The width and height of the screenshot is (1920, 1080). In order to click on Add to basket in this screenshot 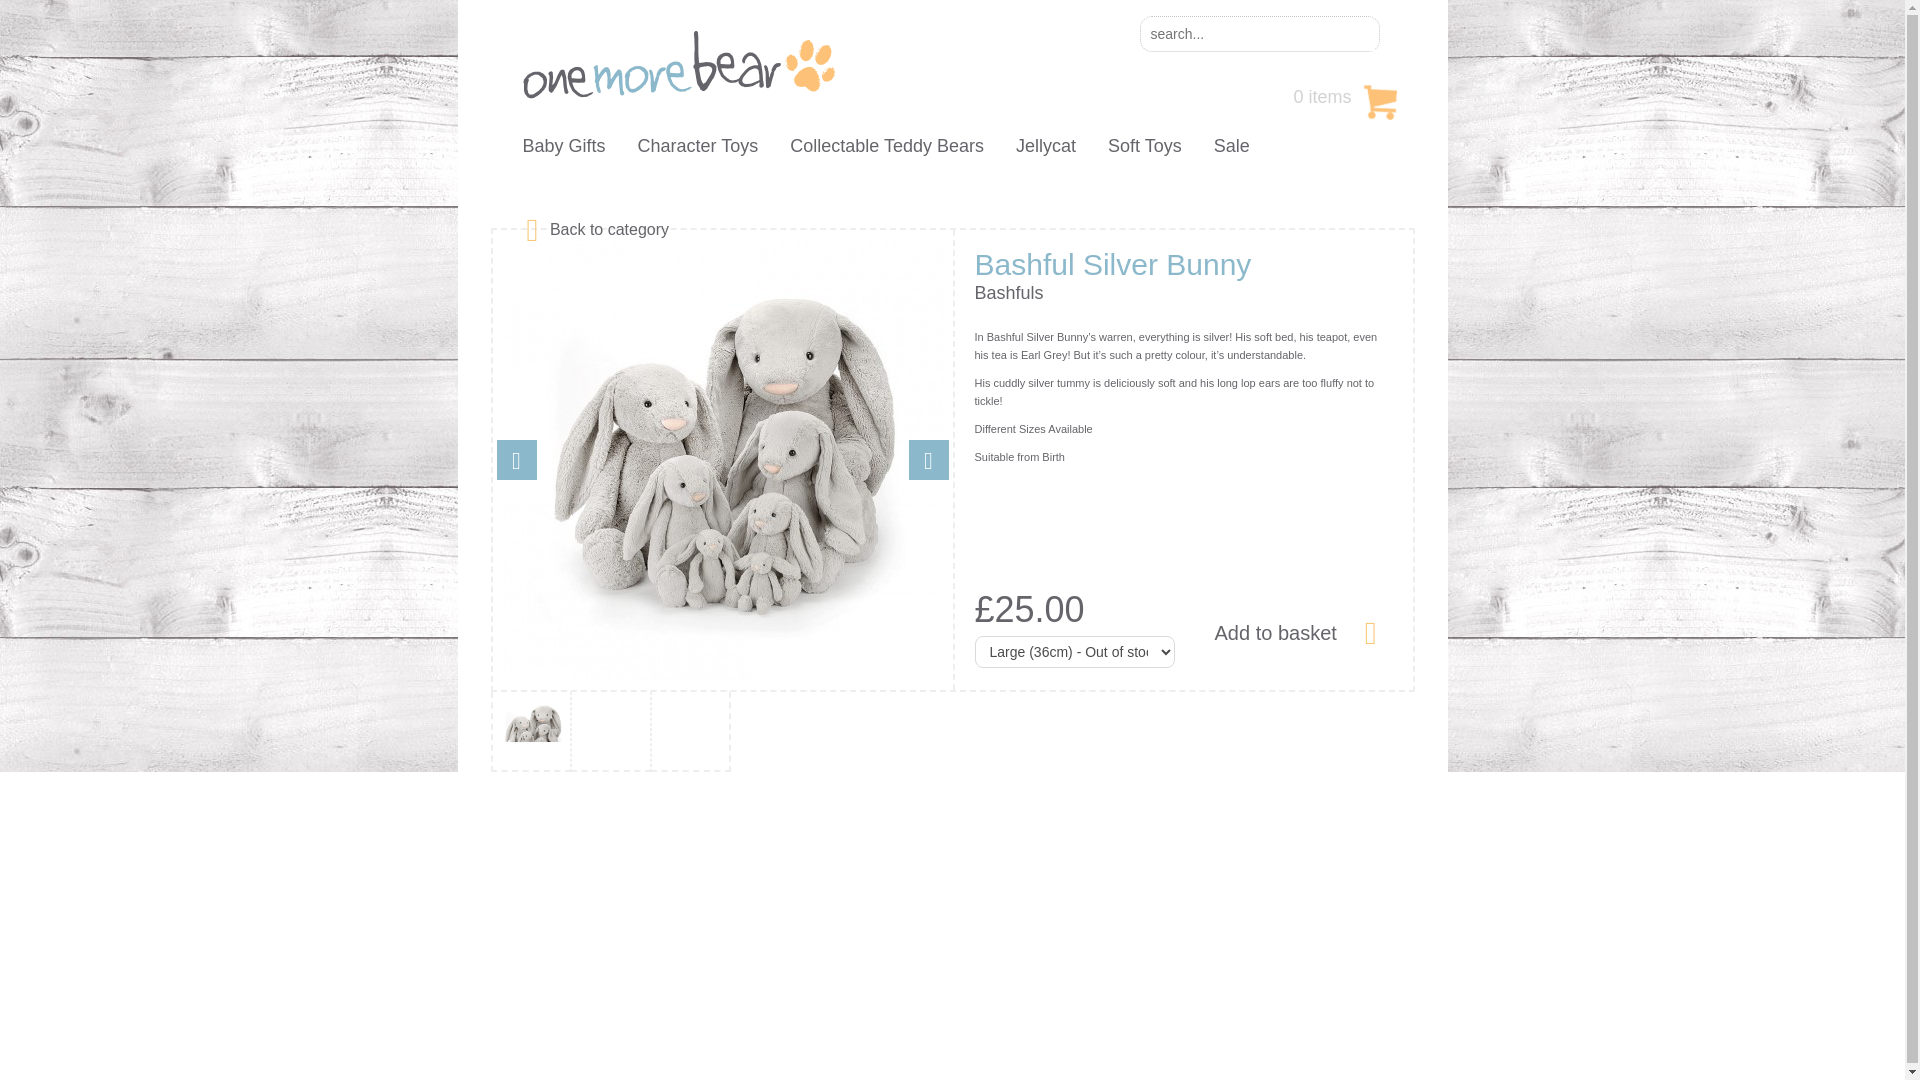, I will do `click(1293, 630)`.